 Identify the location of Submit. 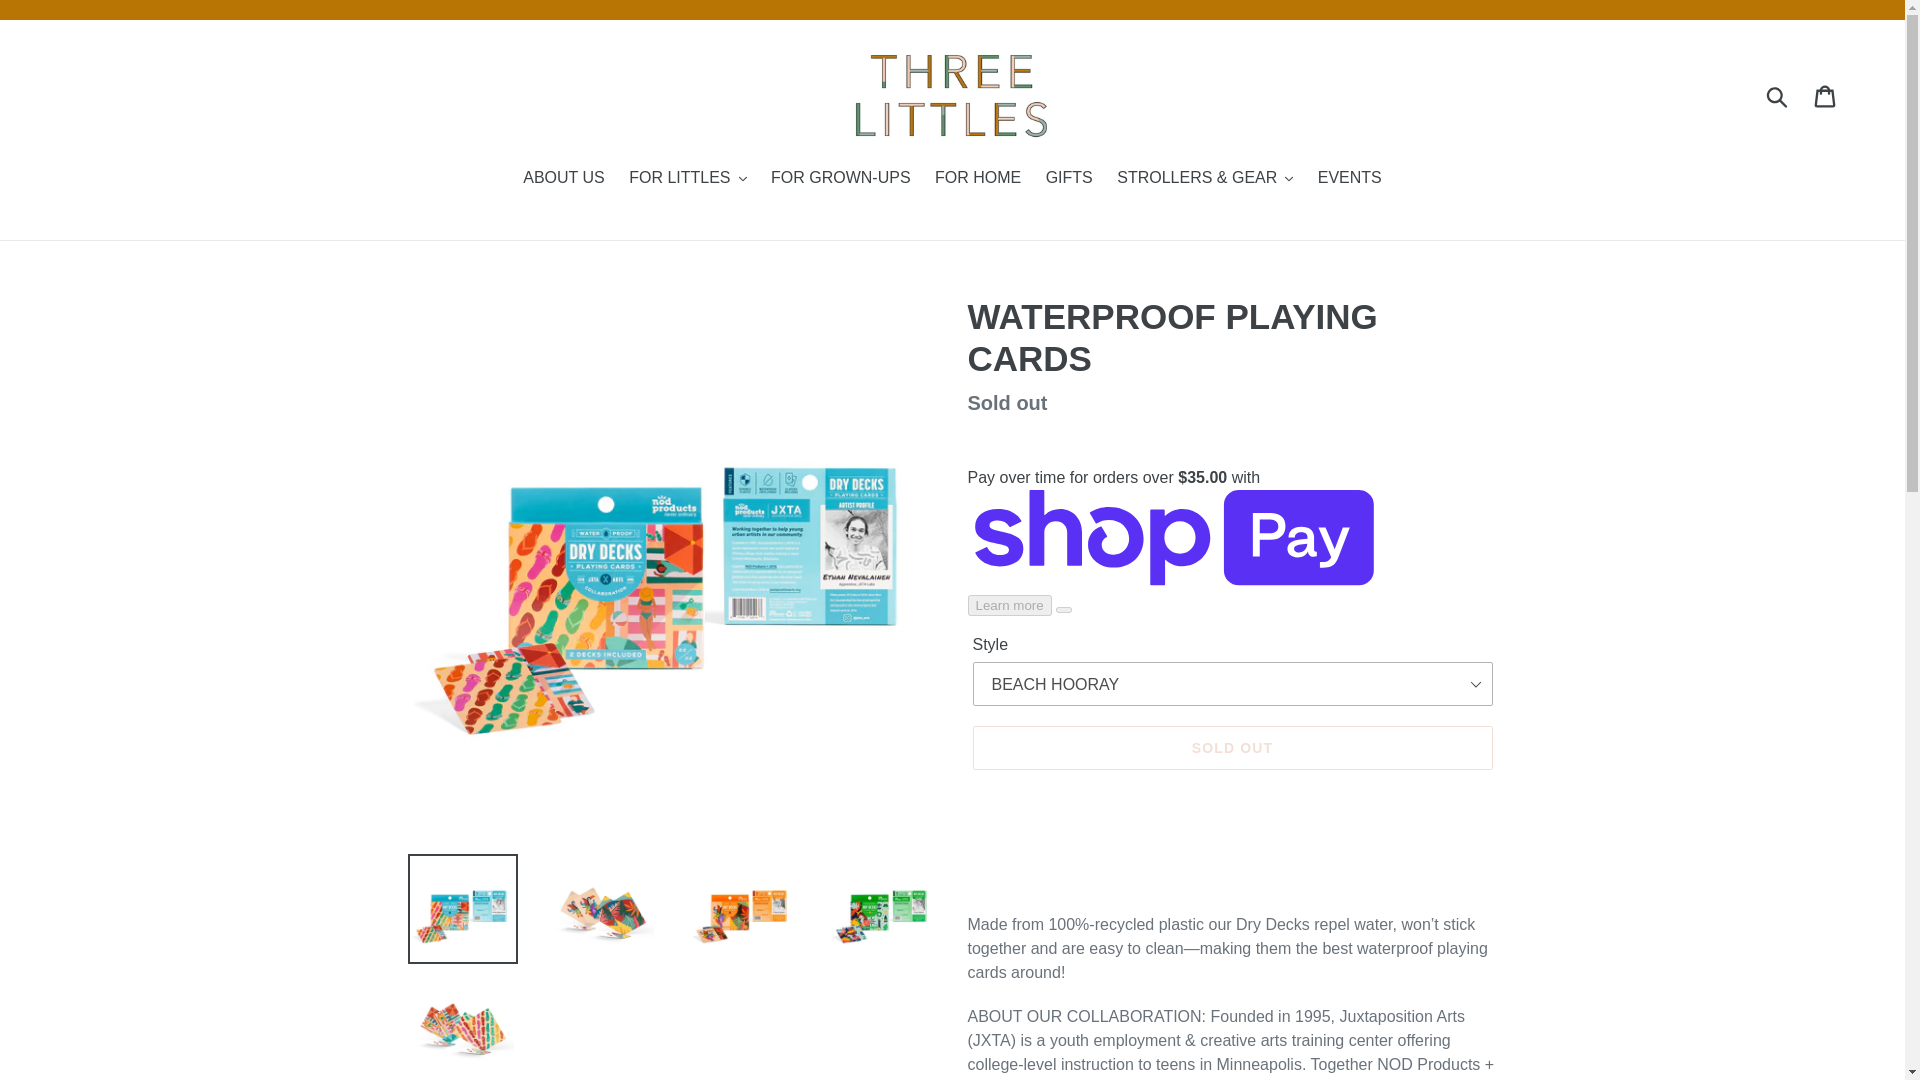
(1778, 94).